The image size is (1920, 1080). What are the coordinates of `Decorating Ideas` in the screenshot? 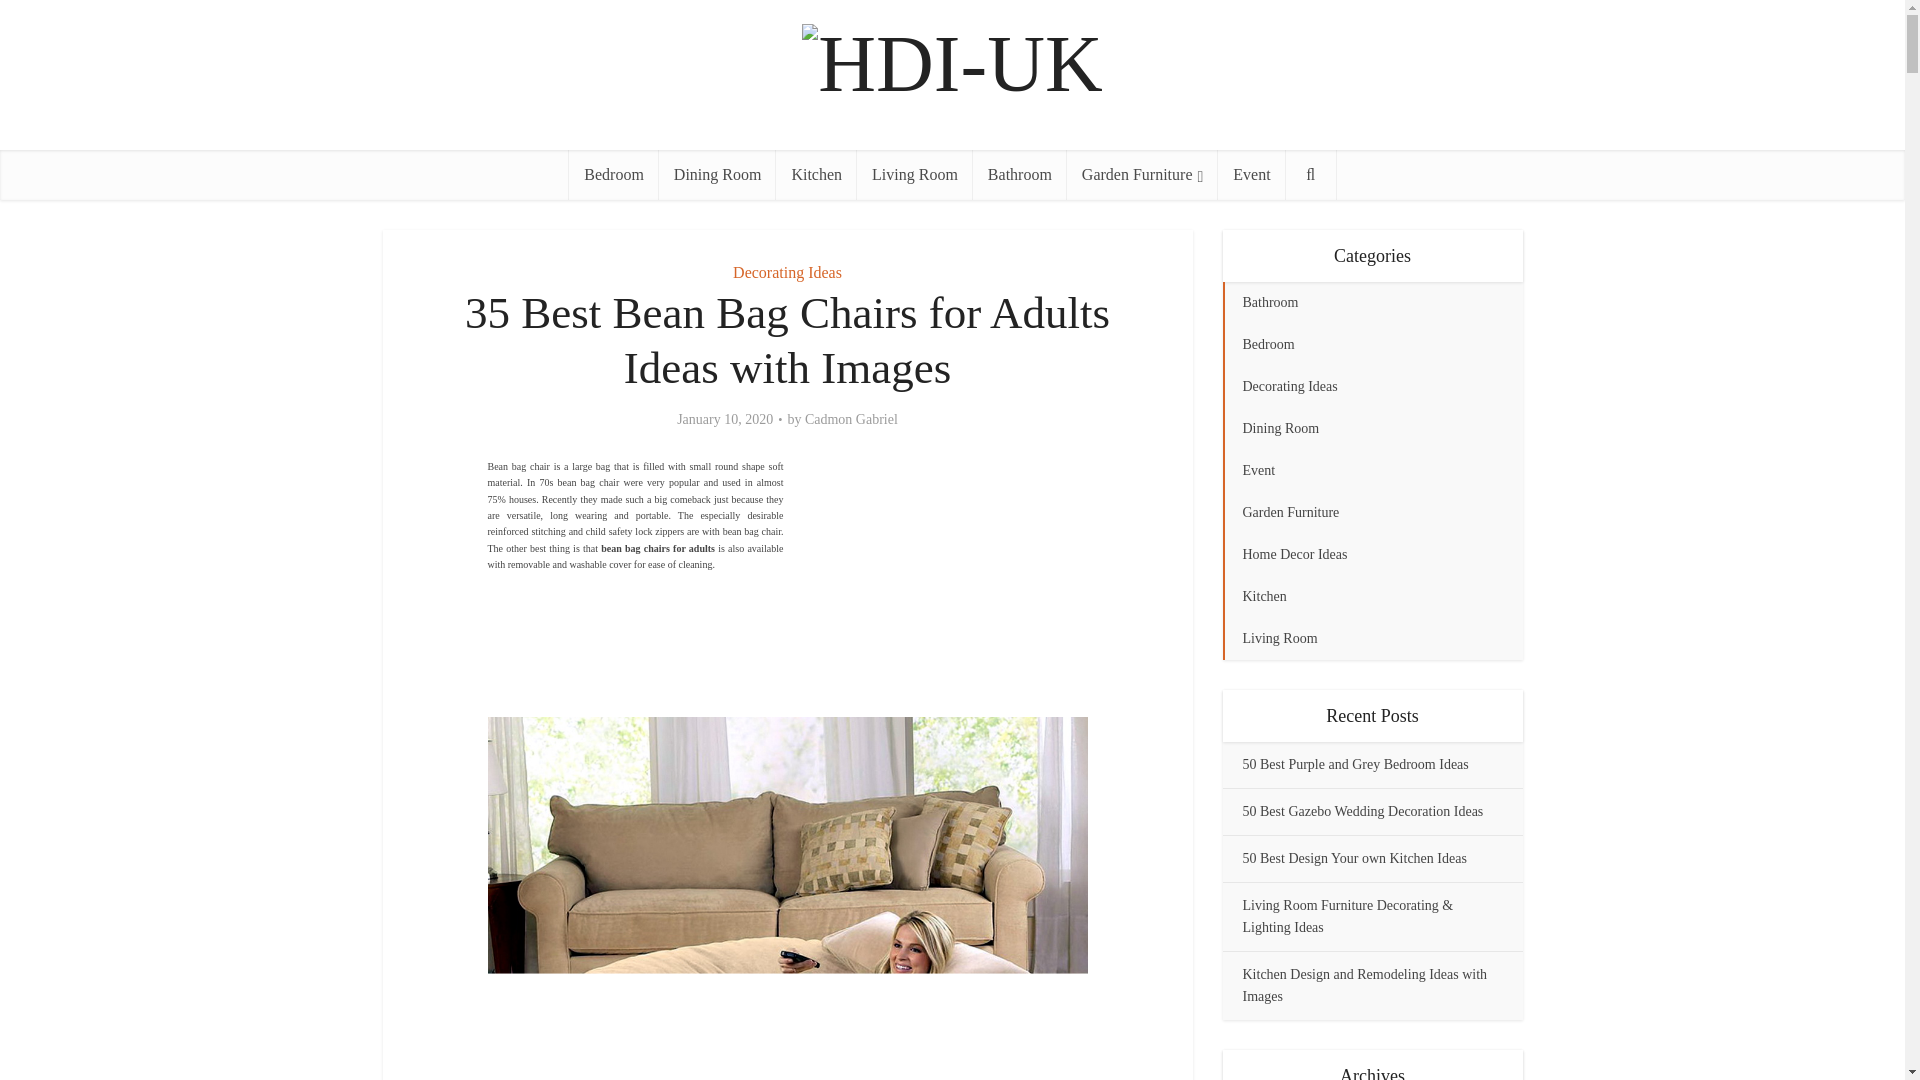 It's located at (788, 272).